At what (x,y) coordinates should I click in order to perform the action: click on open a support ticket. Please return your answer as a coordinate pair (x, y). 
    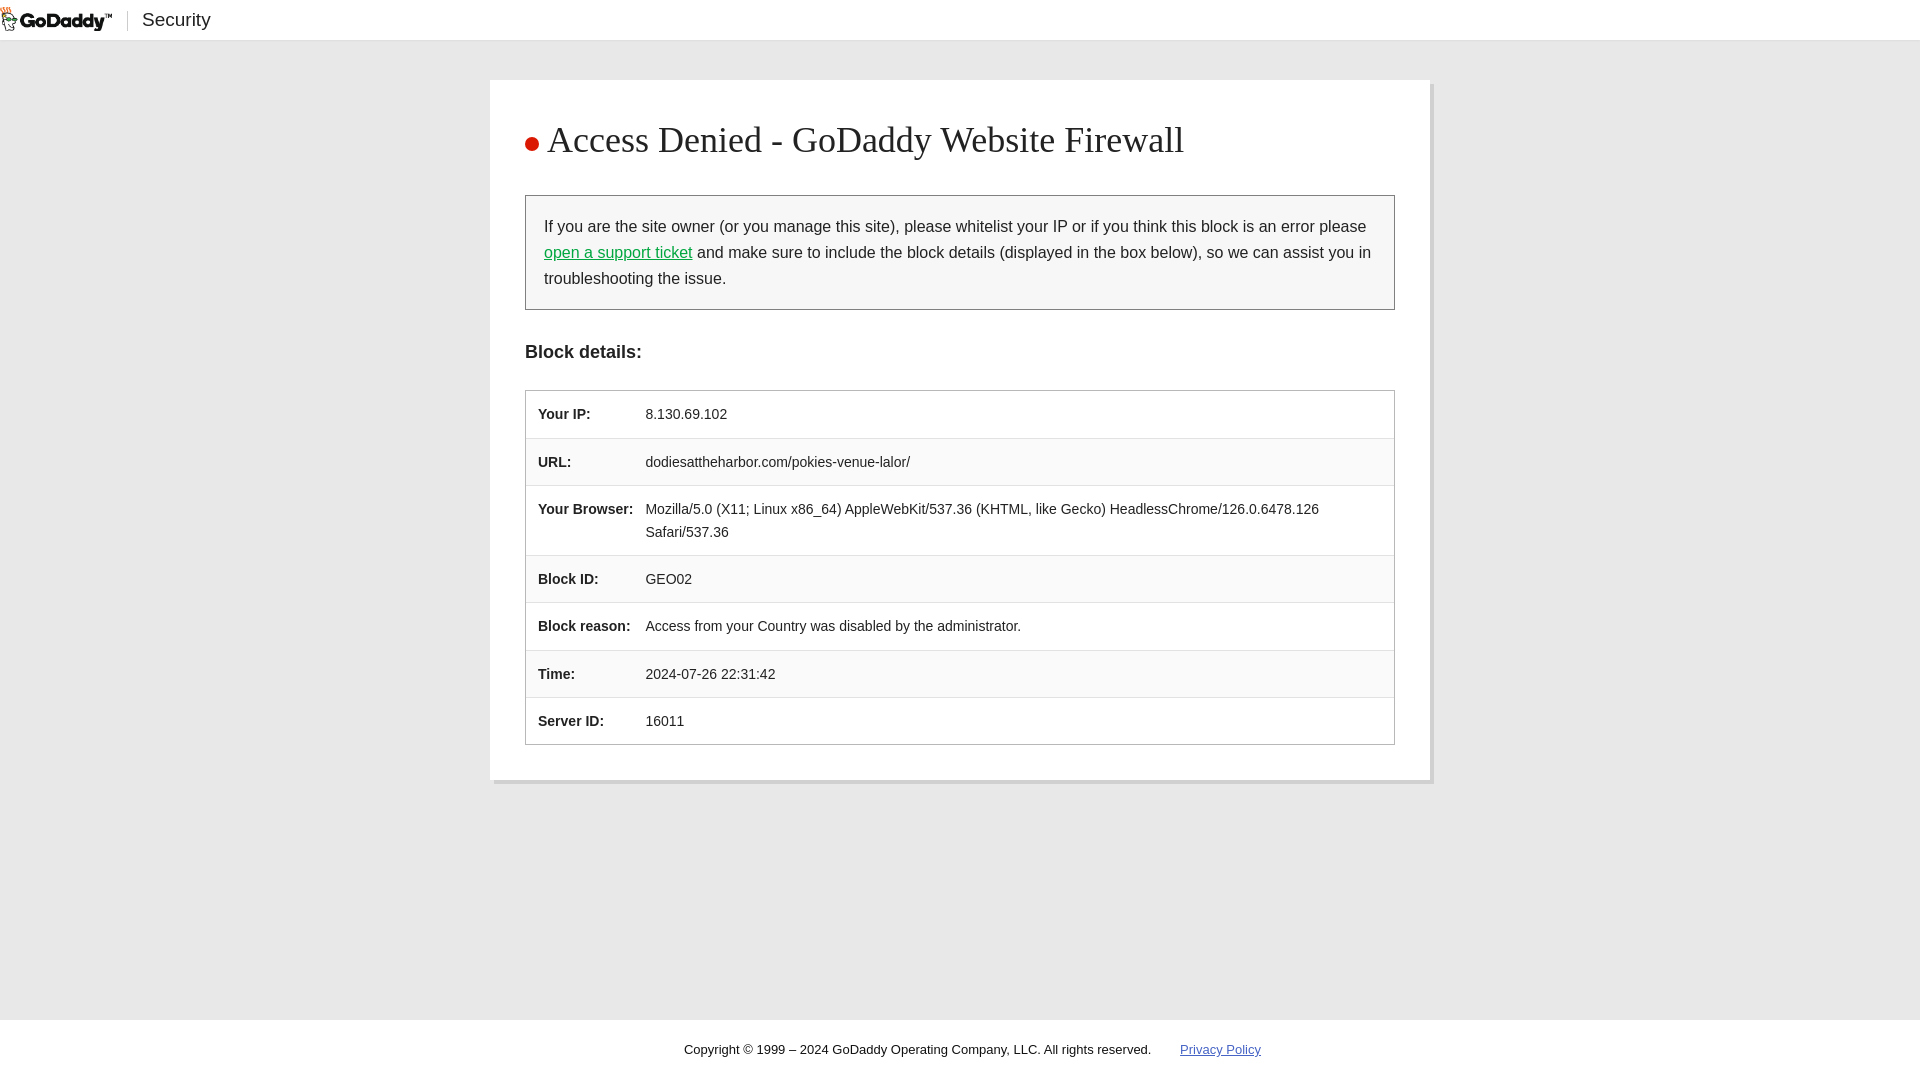
    Looking at the image, I should click on (618, 252).